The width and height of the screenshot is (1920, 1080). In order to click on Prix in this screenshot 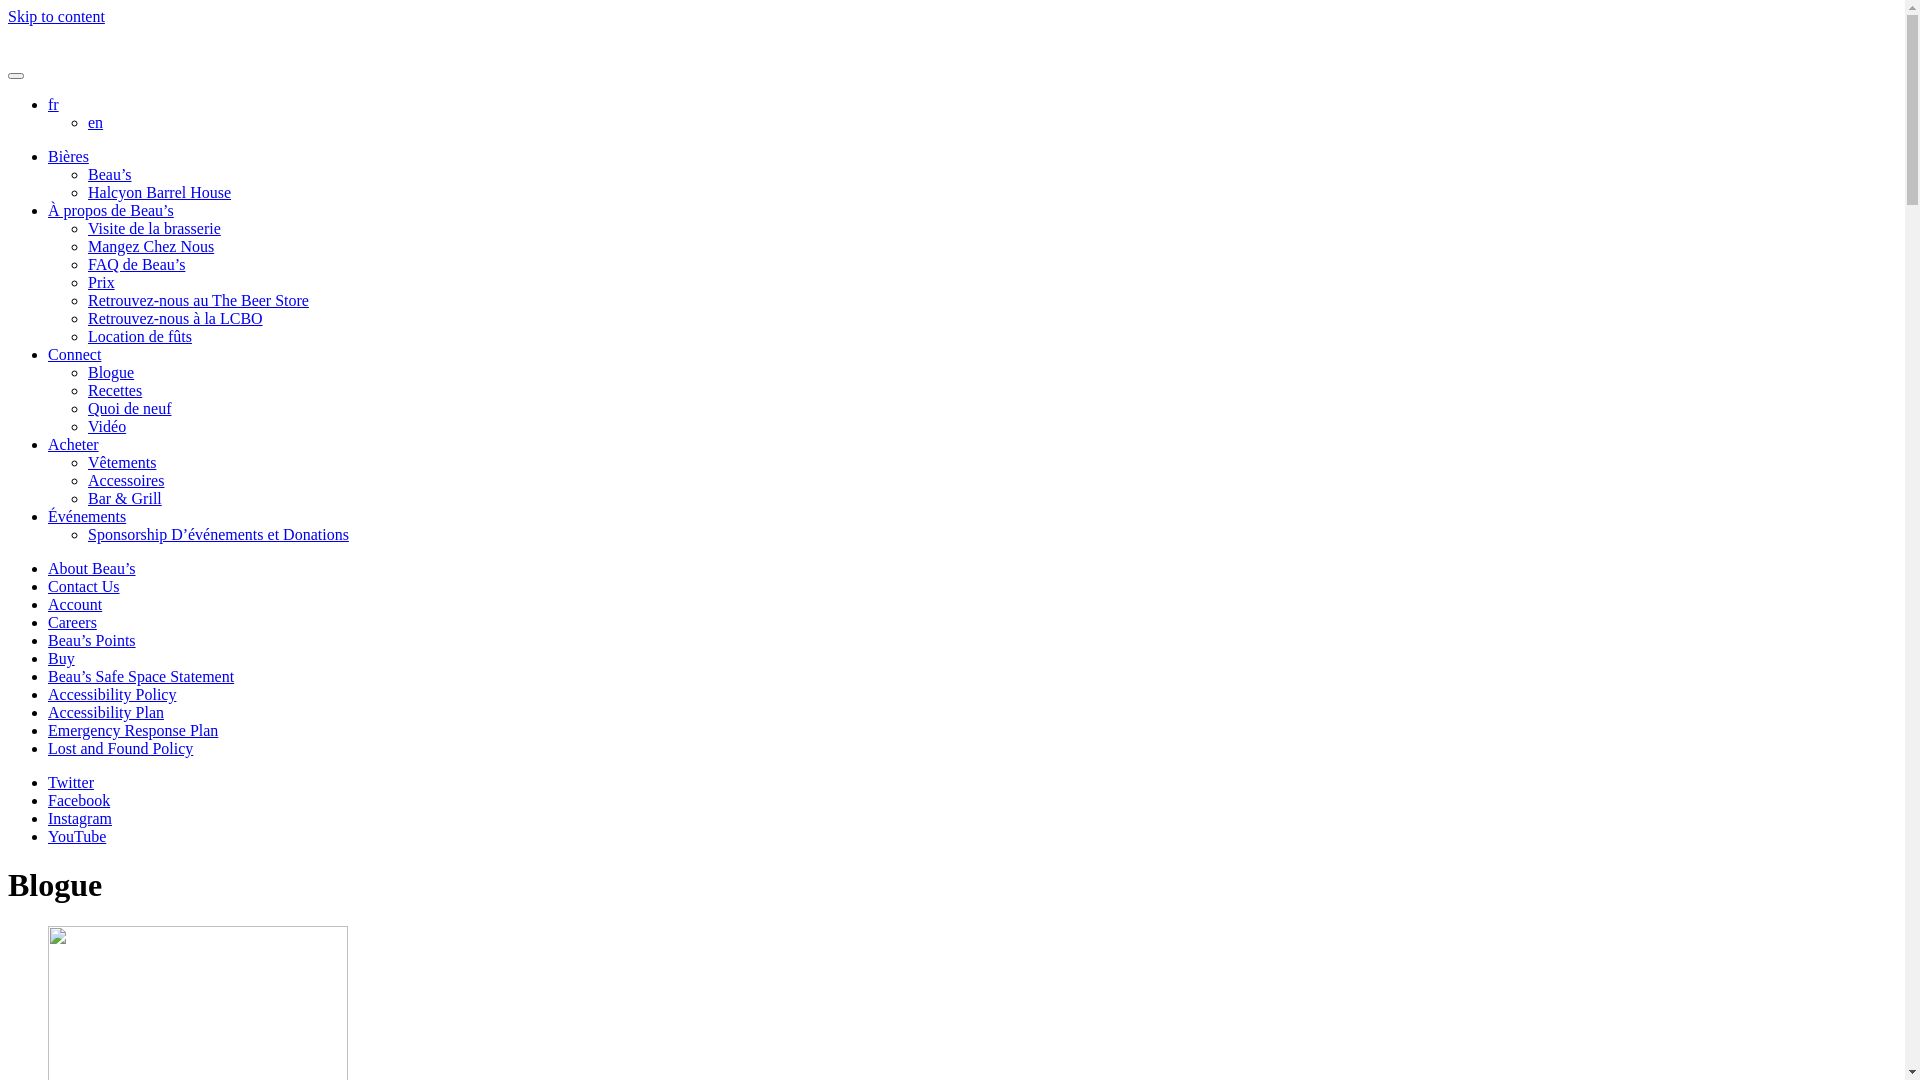, I will do `click(102, 282)`.